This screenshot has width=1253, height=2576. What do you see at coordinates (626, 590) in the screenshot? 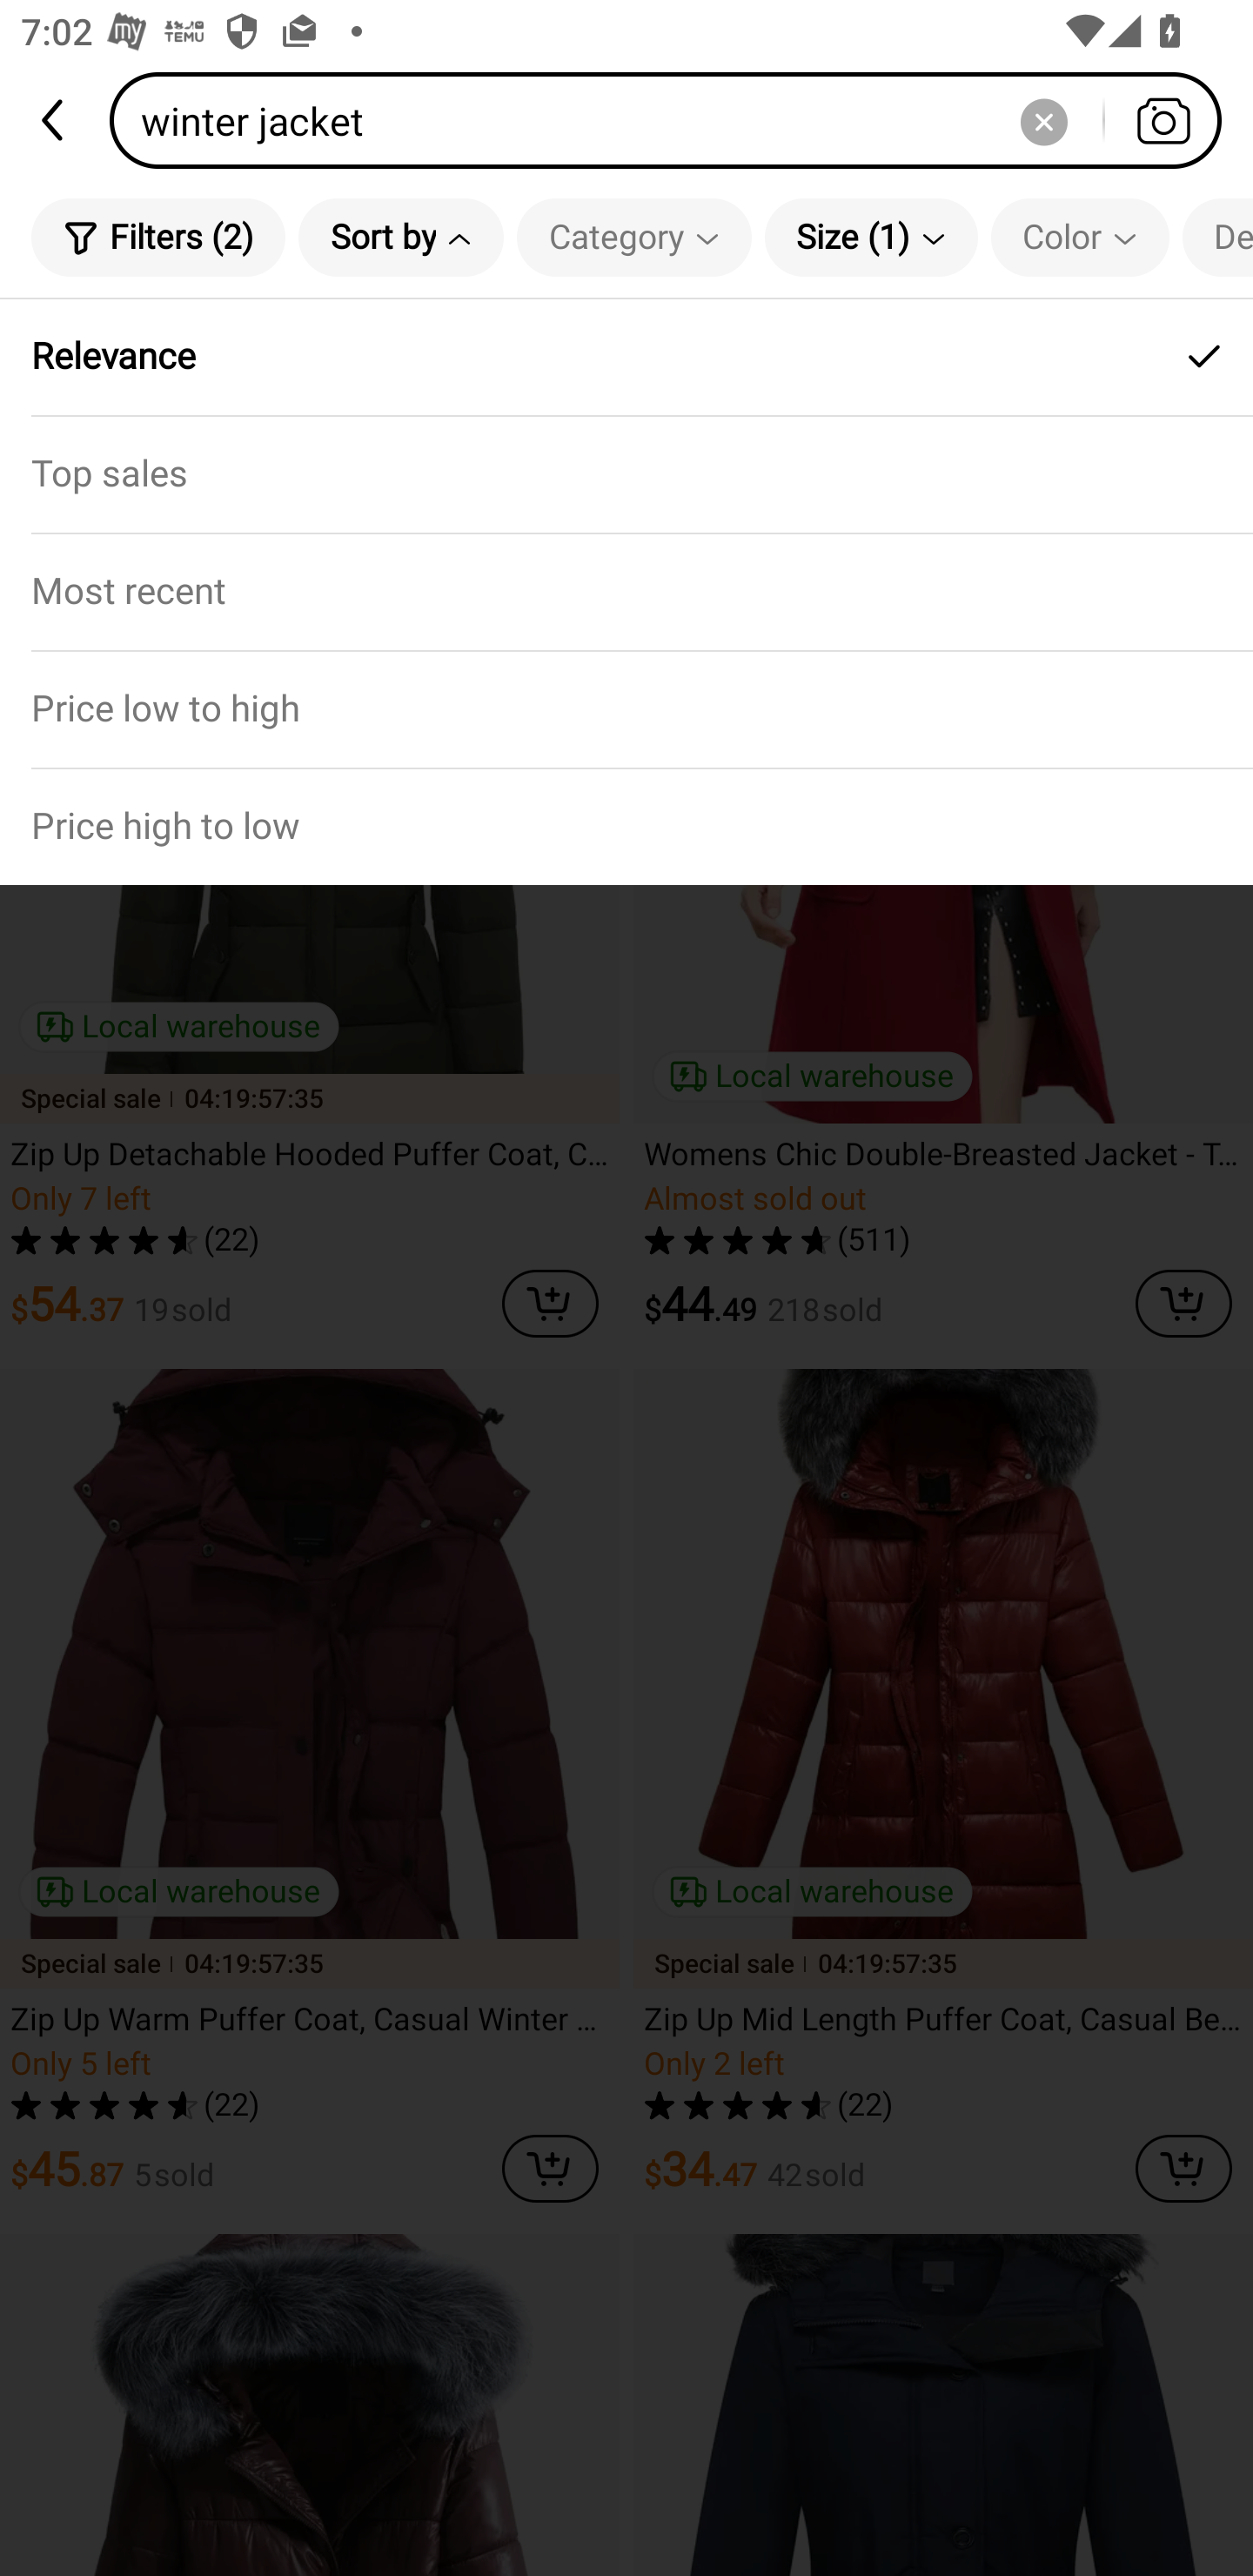
I see `Most recent` at bounding box center [626, 590].